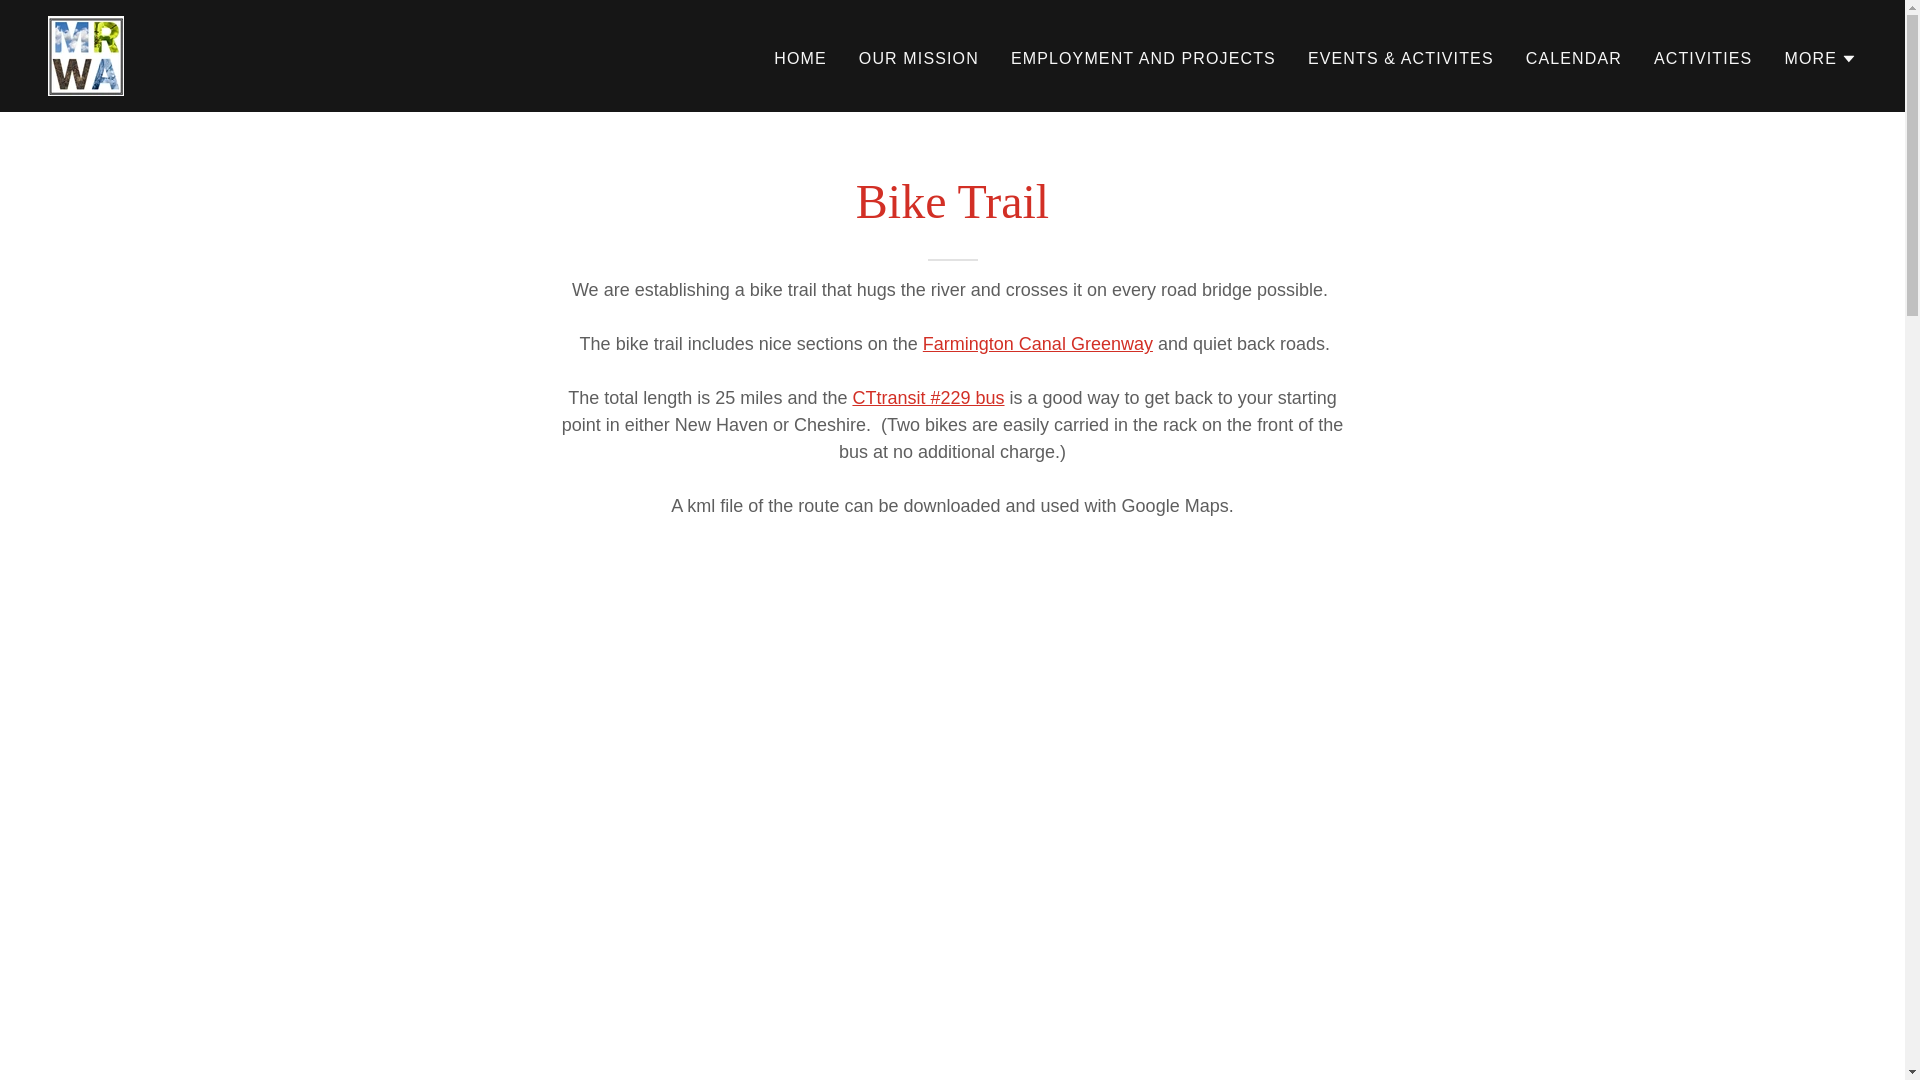 The image size is (1920, 1080). What do you see at coordinates (1820, 58) in the screenshot?
I see `MORE` at bounding box center [1820, 58].